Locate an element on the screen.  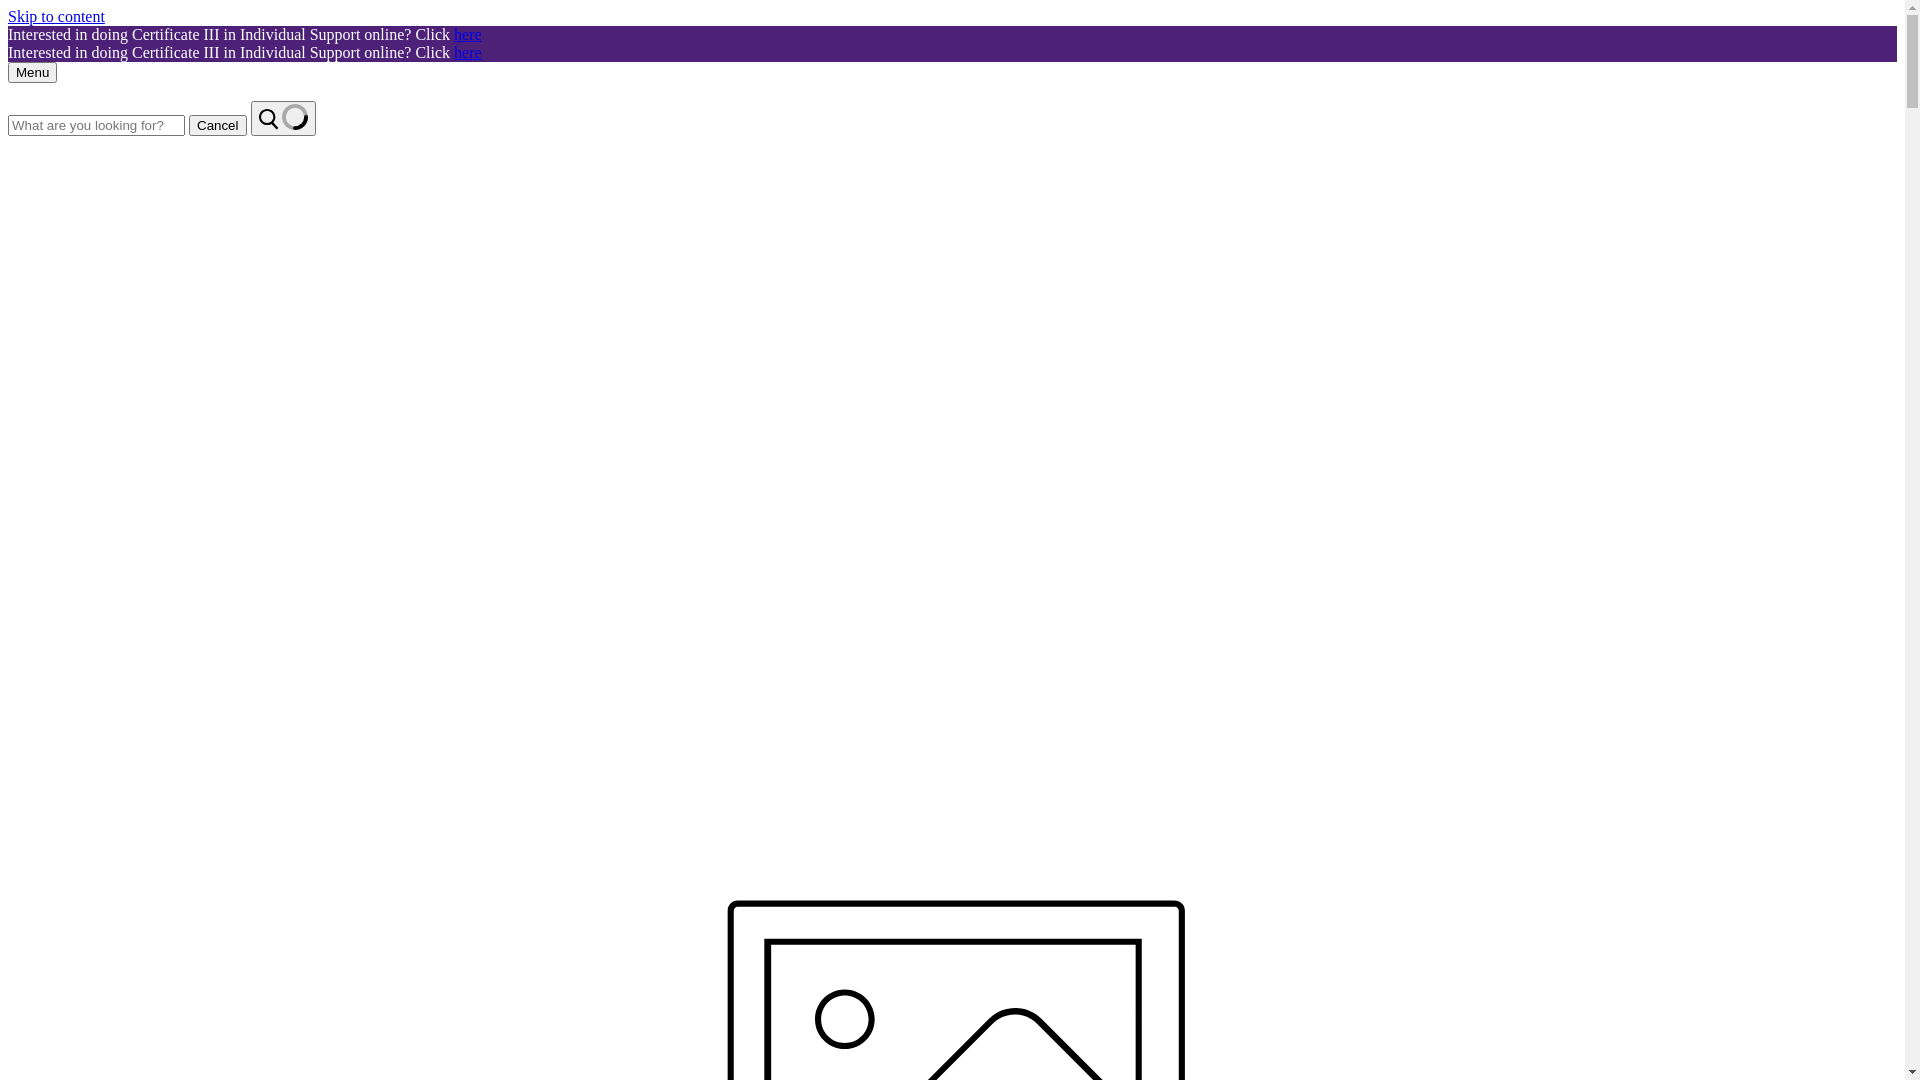
here is located at coordinates (468, 34).